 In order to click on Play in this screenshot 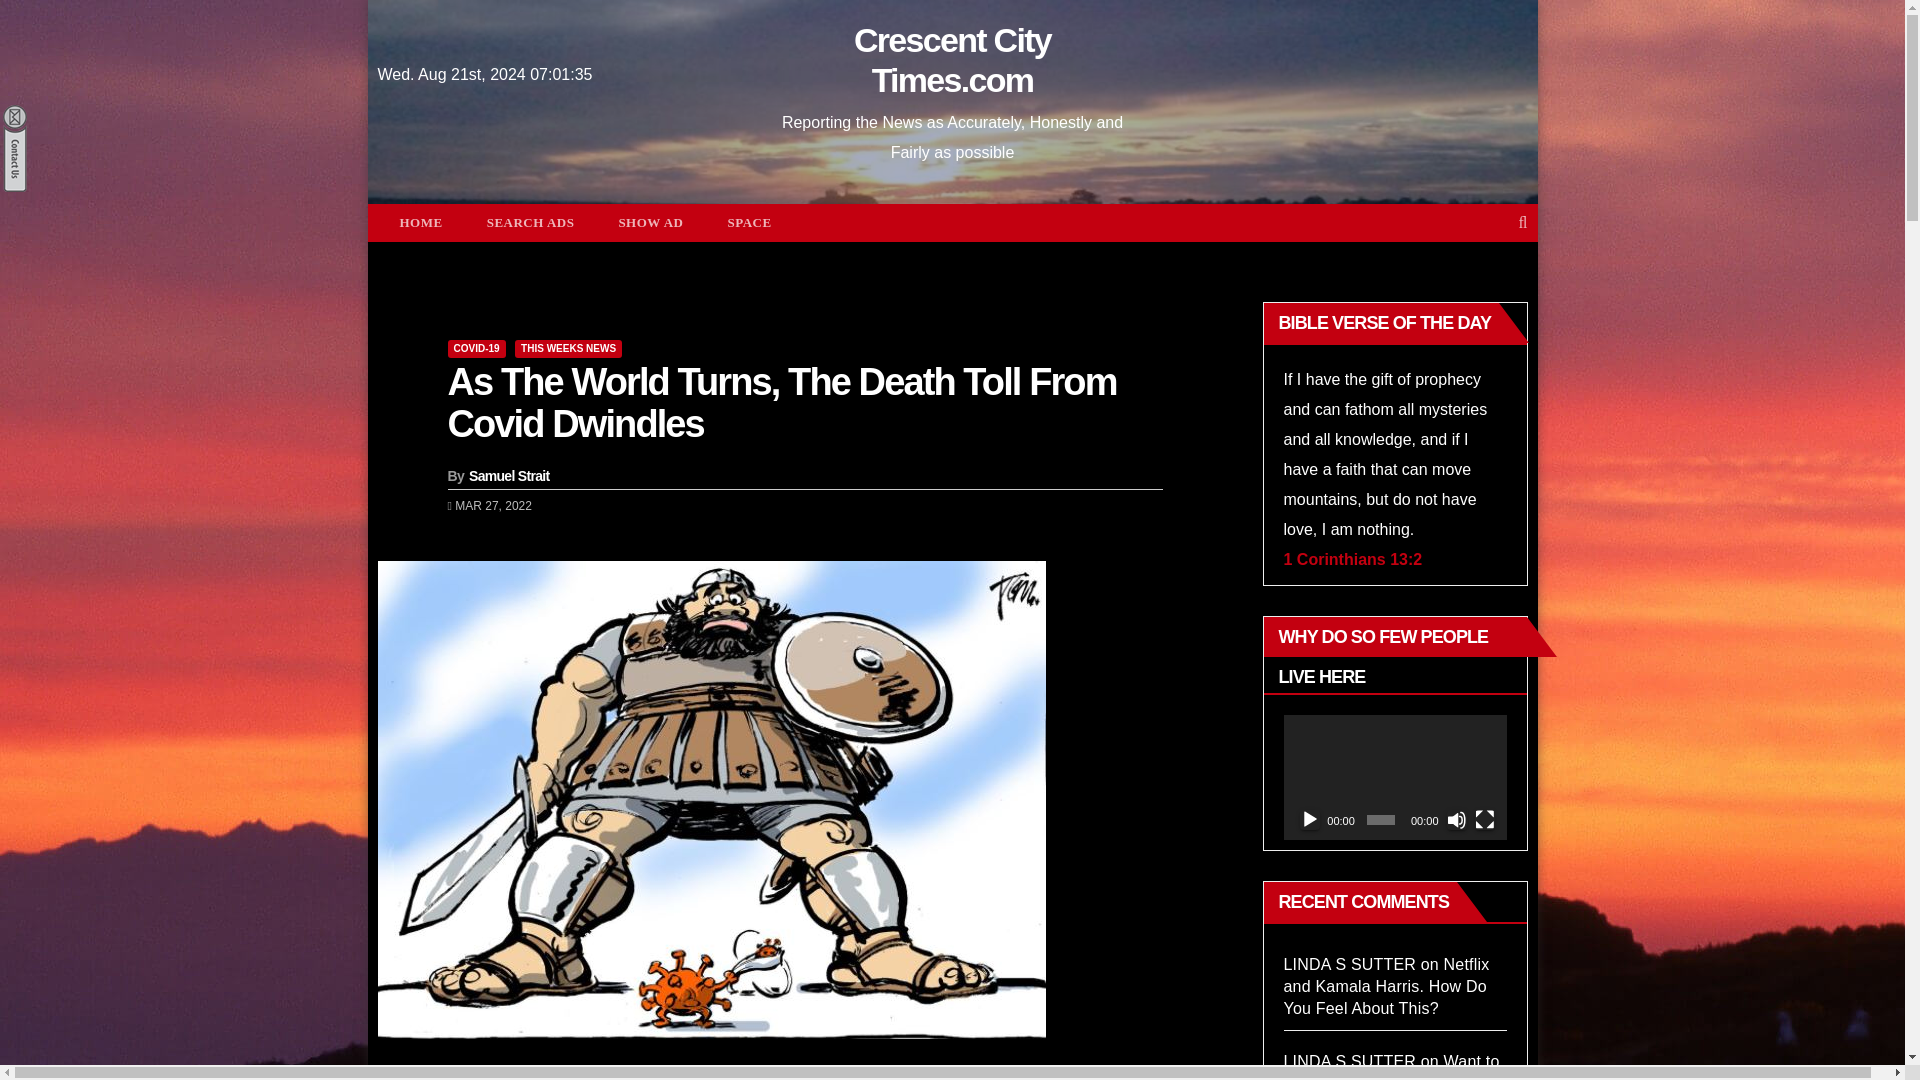, I will do `click(1310, 820)`.